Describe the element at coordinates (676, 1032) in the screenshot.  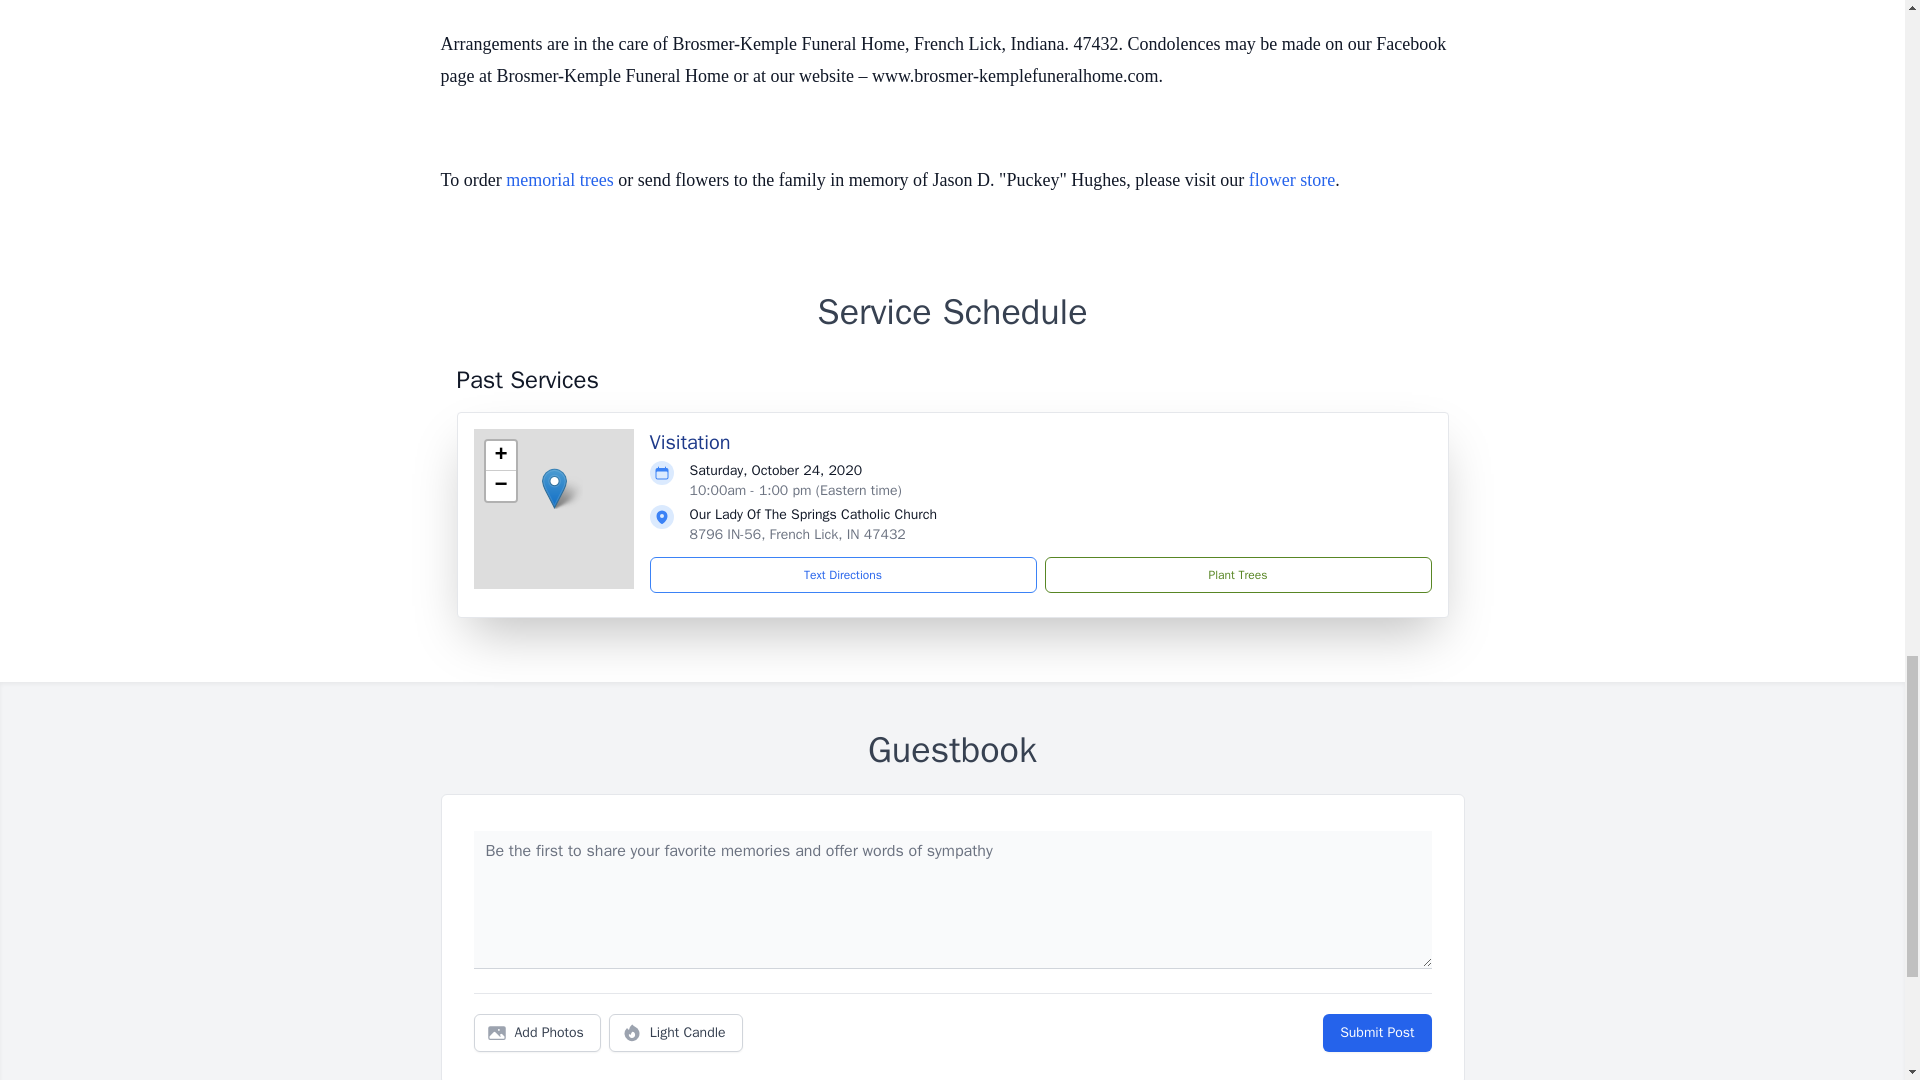
I see `Light Candle` at that location.